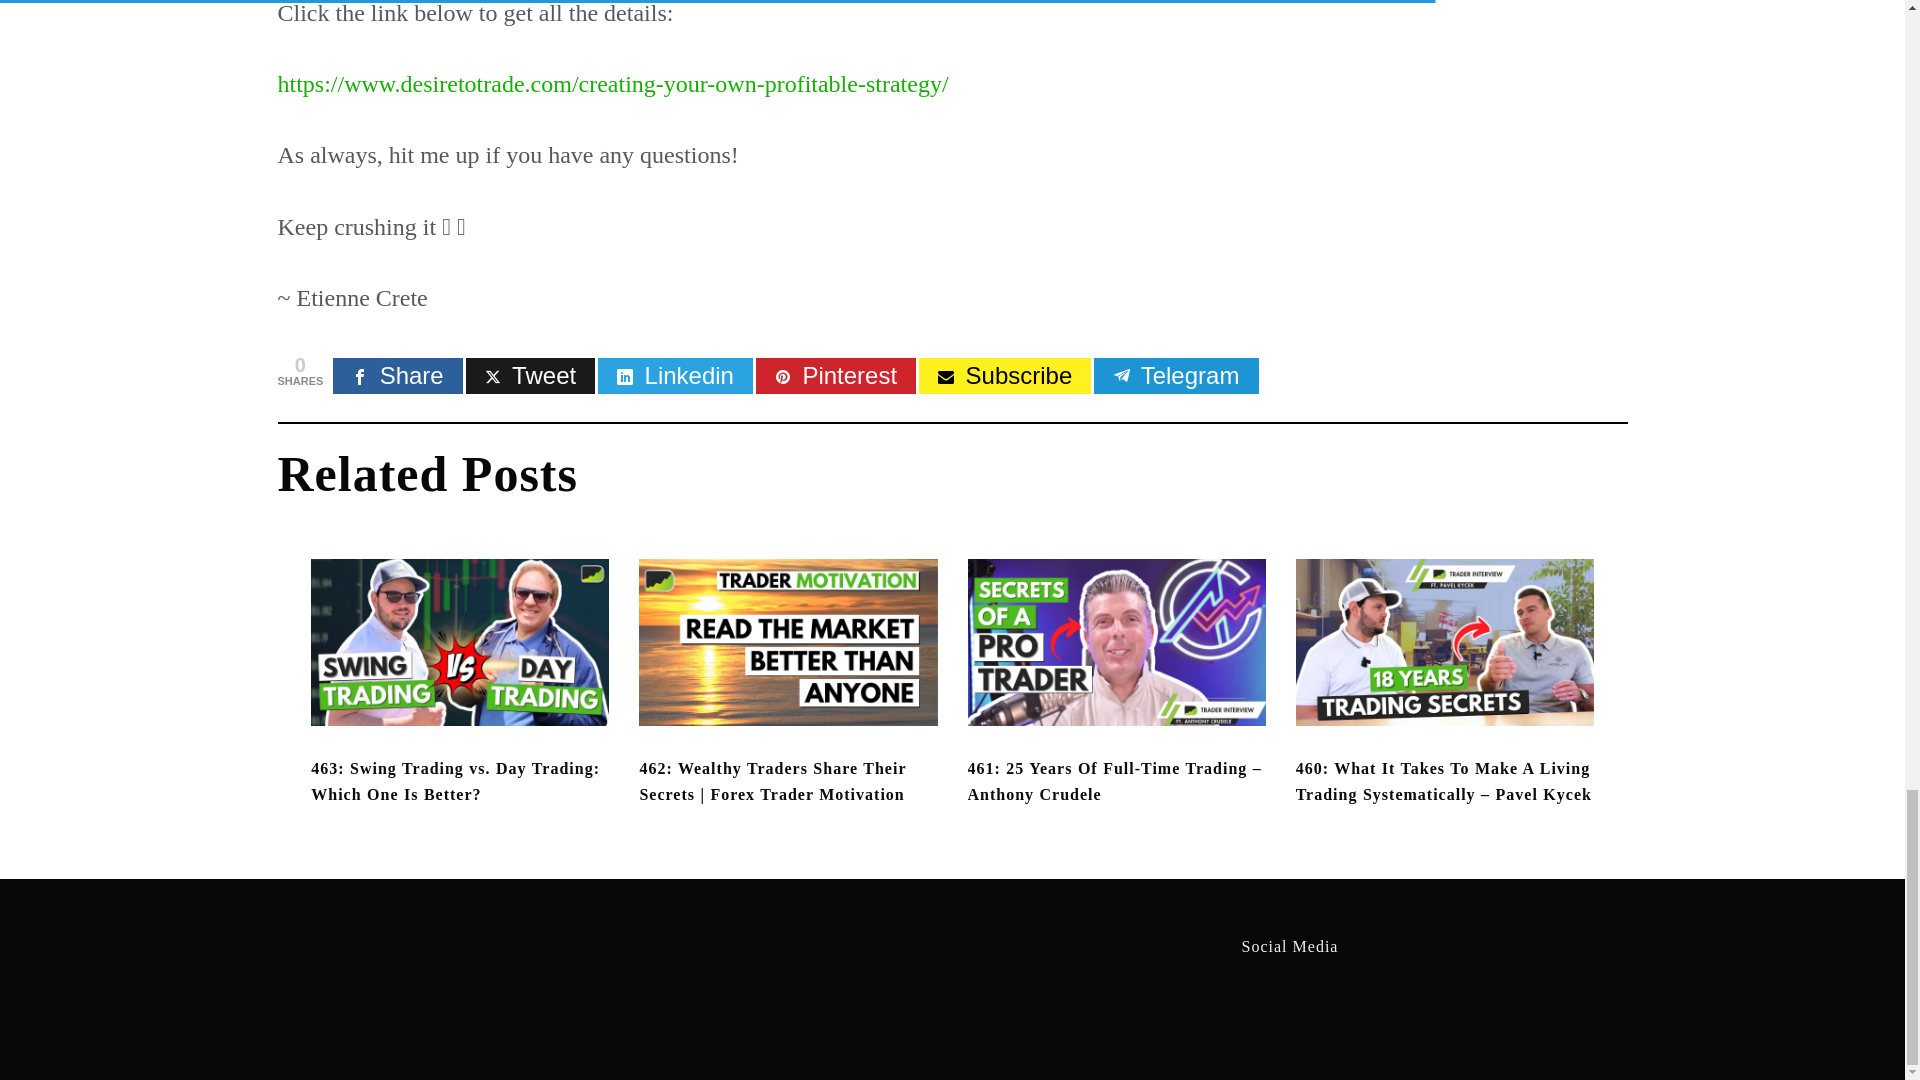  What do you see at coordinates (836, 376) in the screenshot?
I see `Pinterest` at bounding box center [836, 376].